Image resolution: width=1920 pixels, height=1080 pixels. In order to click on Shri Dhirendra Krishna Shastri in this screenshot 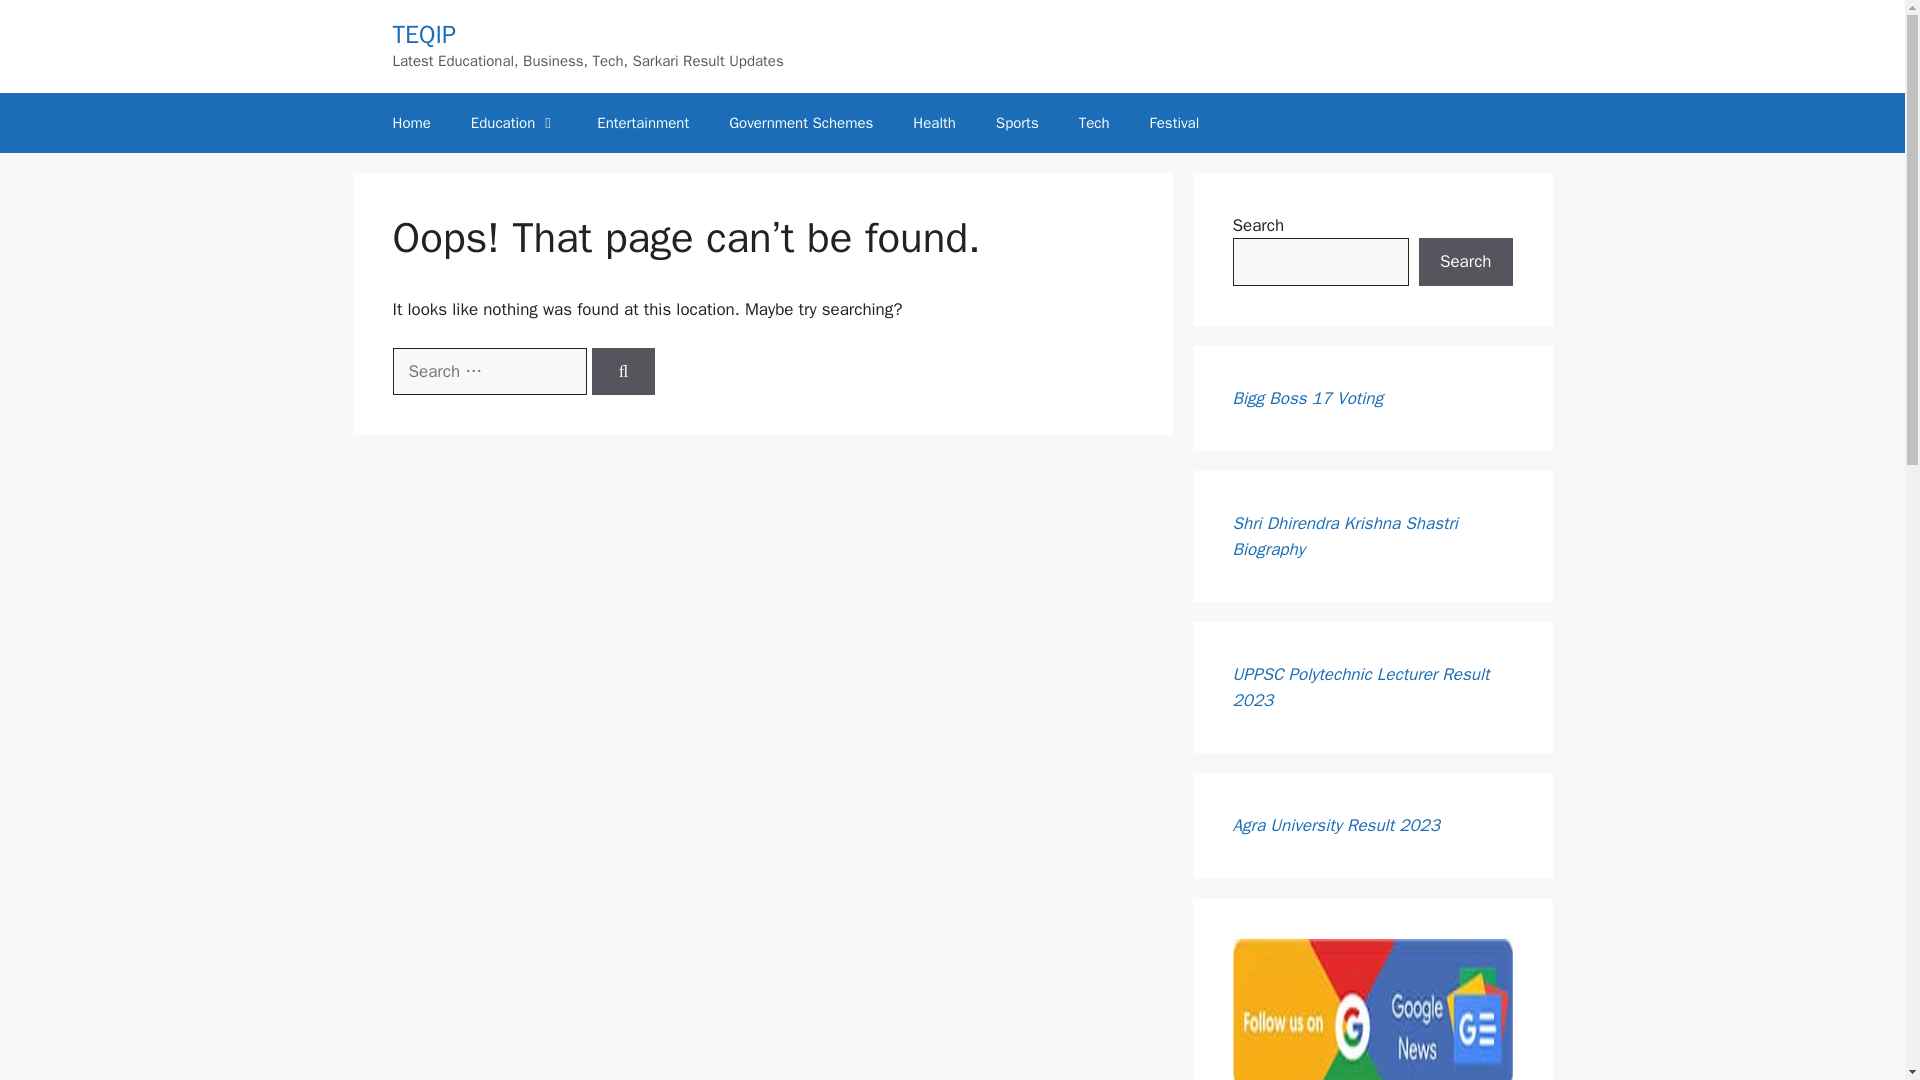, I will do `click(1344, 523)`.